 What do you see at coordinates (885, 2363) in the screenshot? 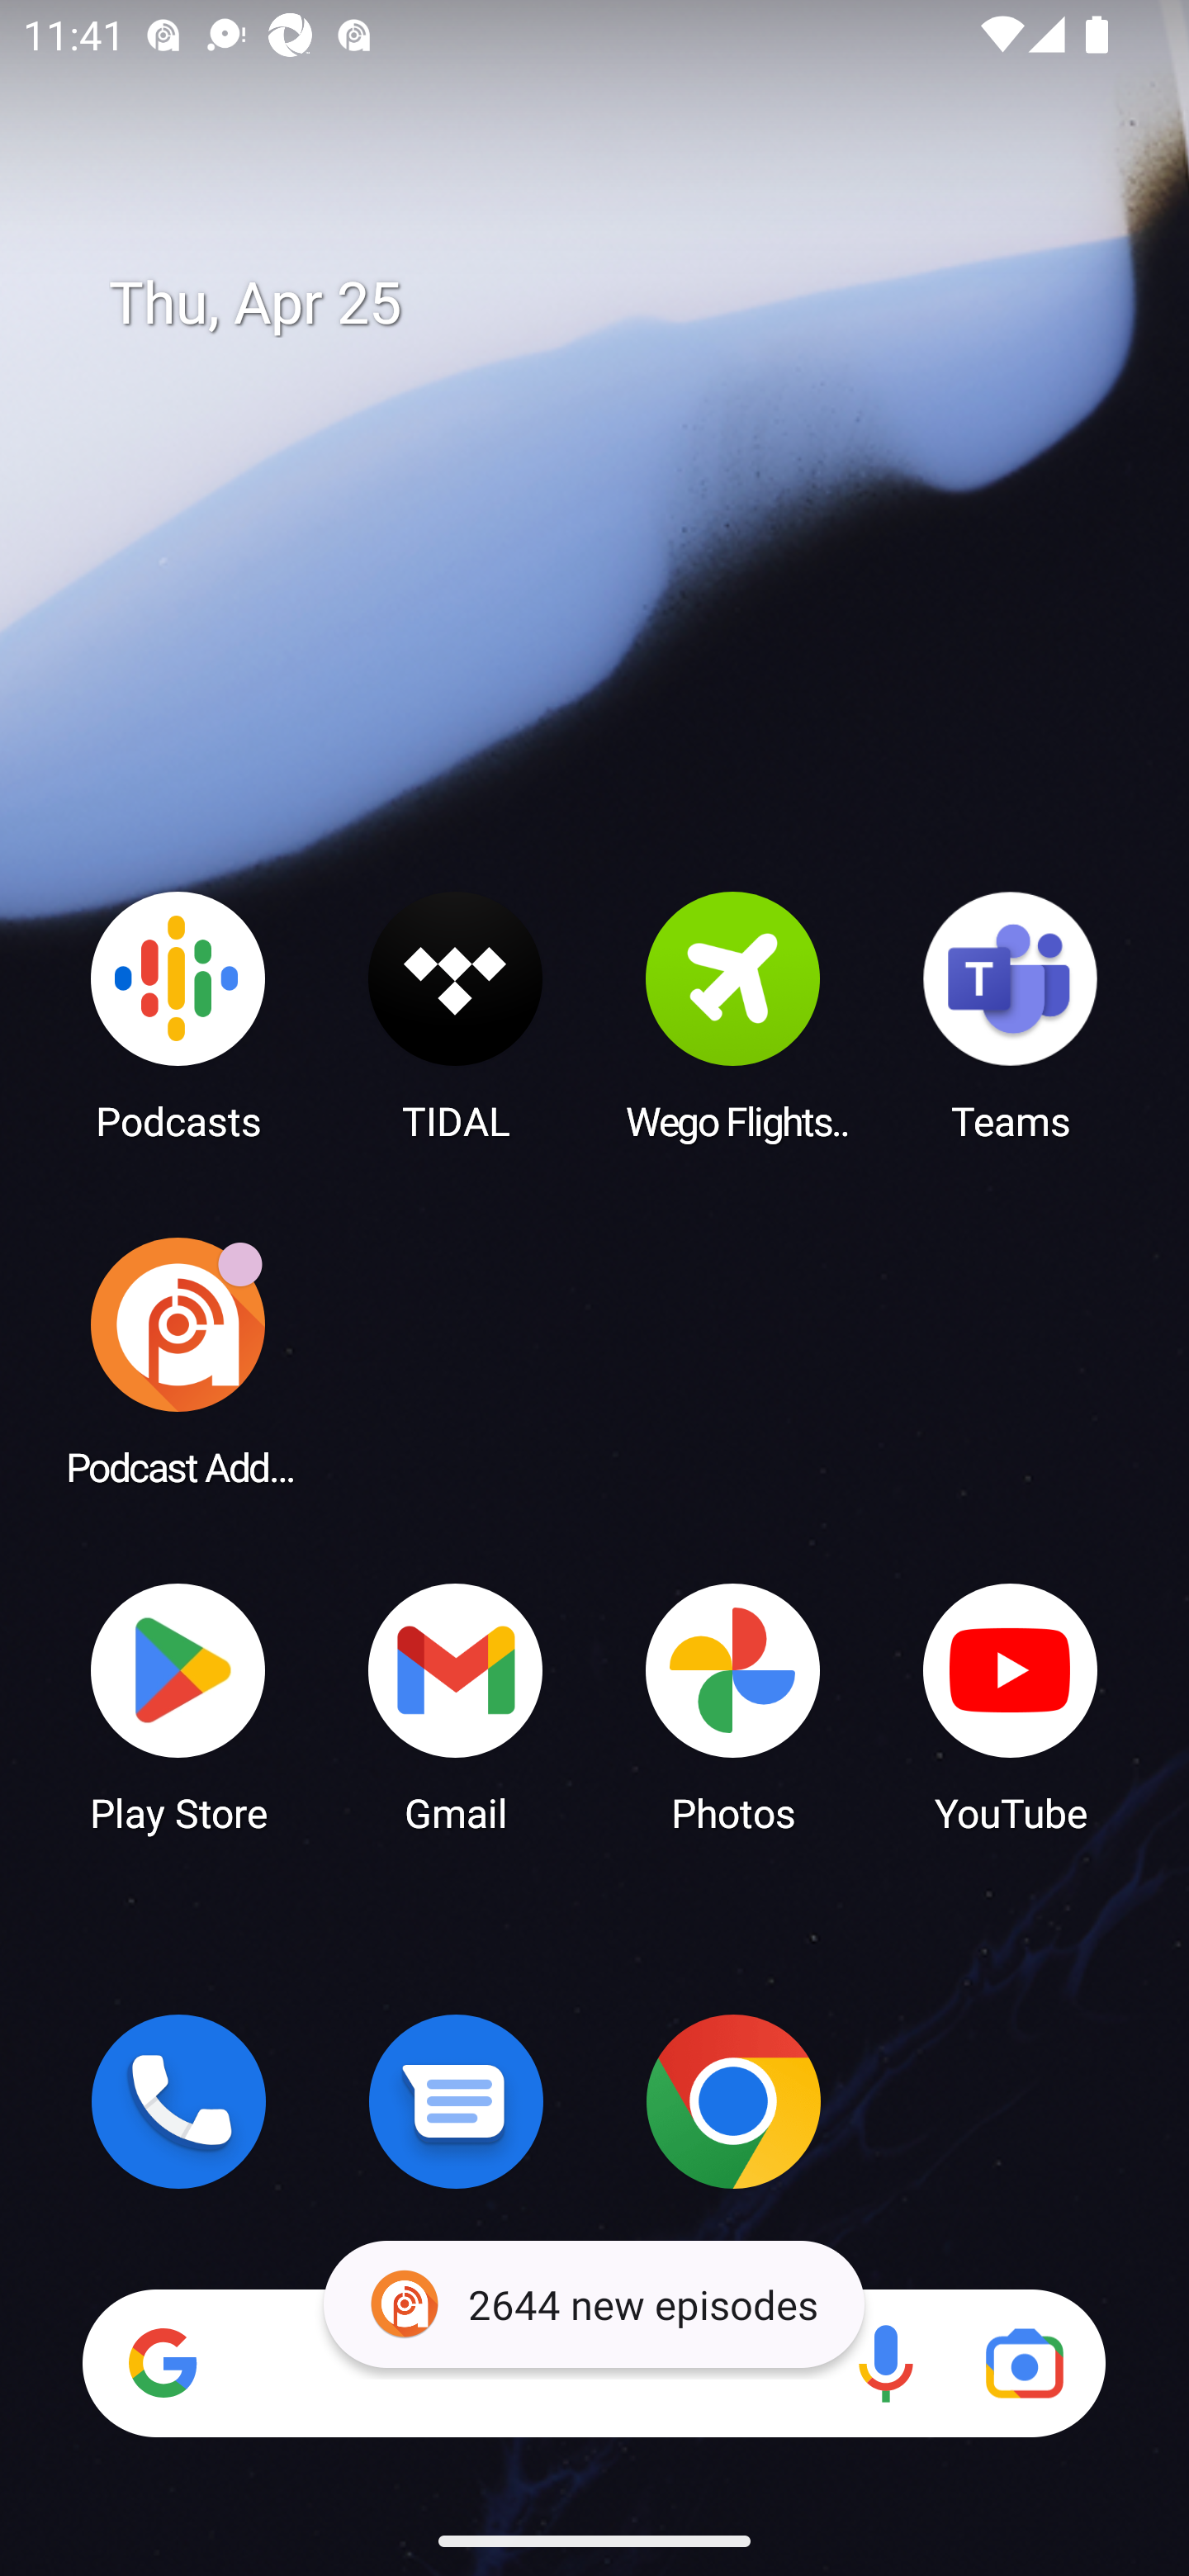
I see `Voice search` at bounding box center [885, 2363].